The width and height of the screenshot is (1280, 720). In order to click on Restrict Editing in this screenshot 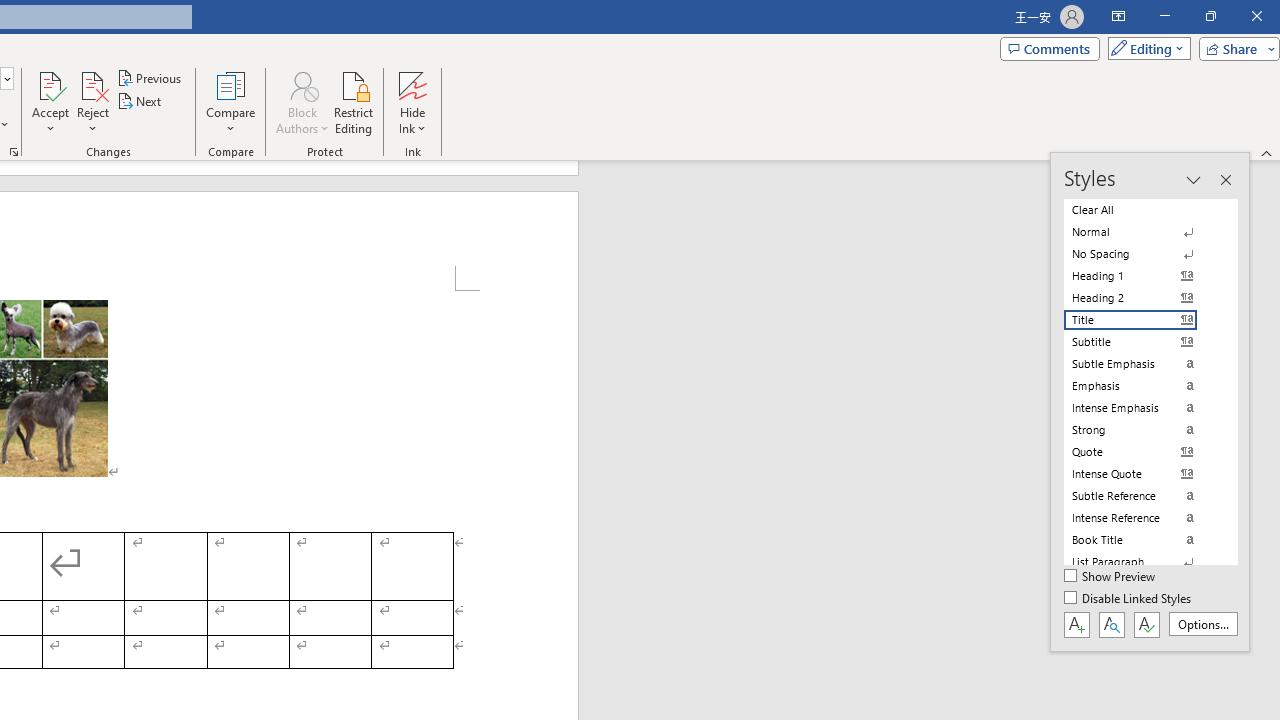, I will do `click(354, 102)`.